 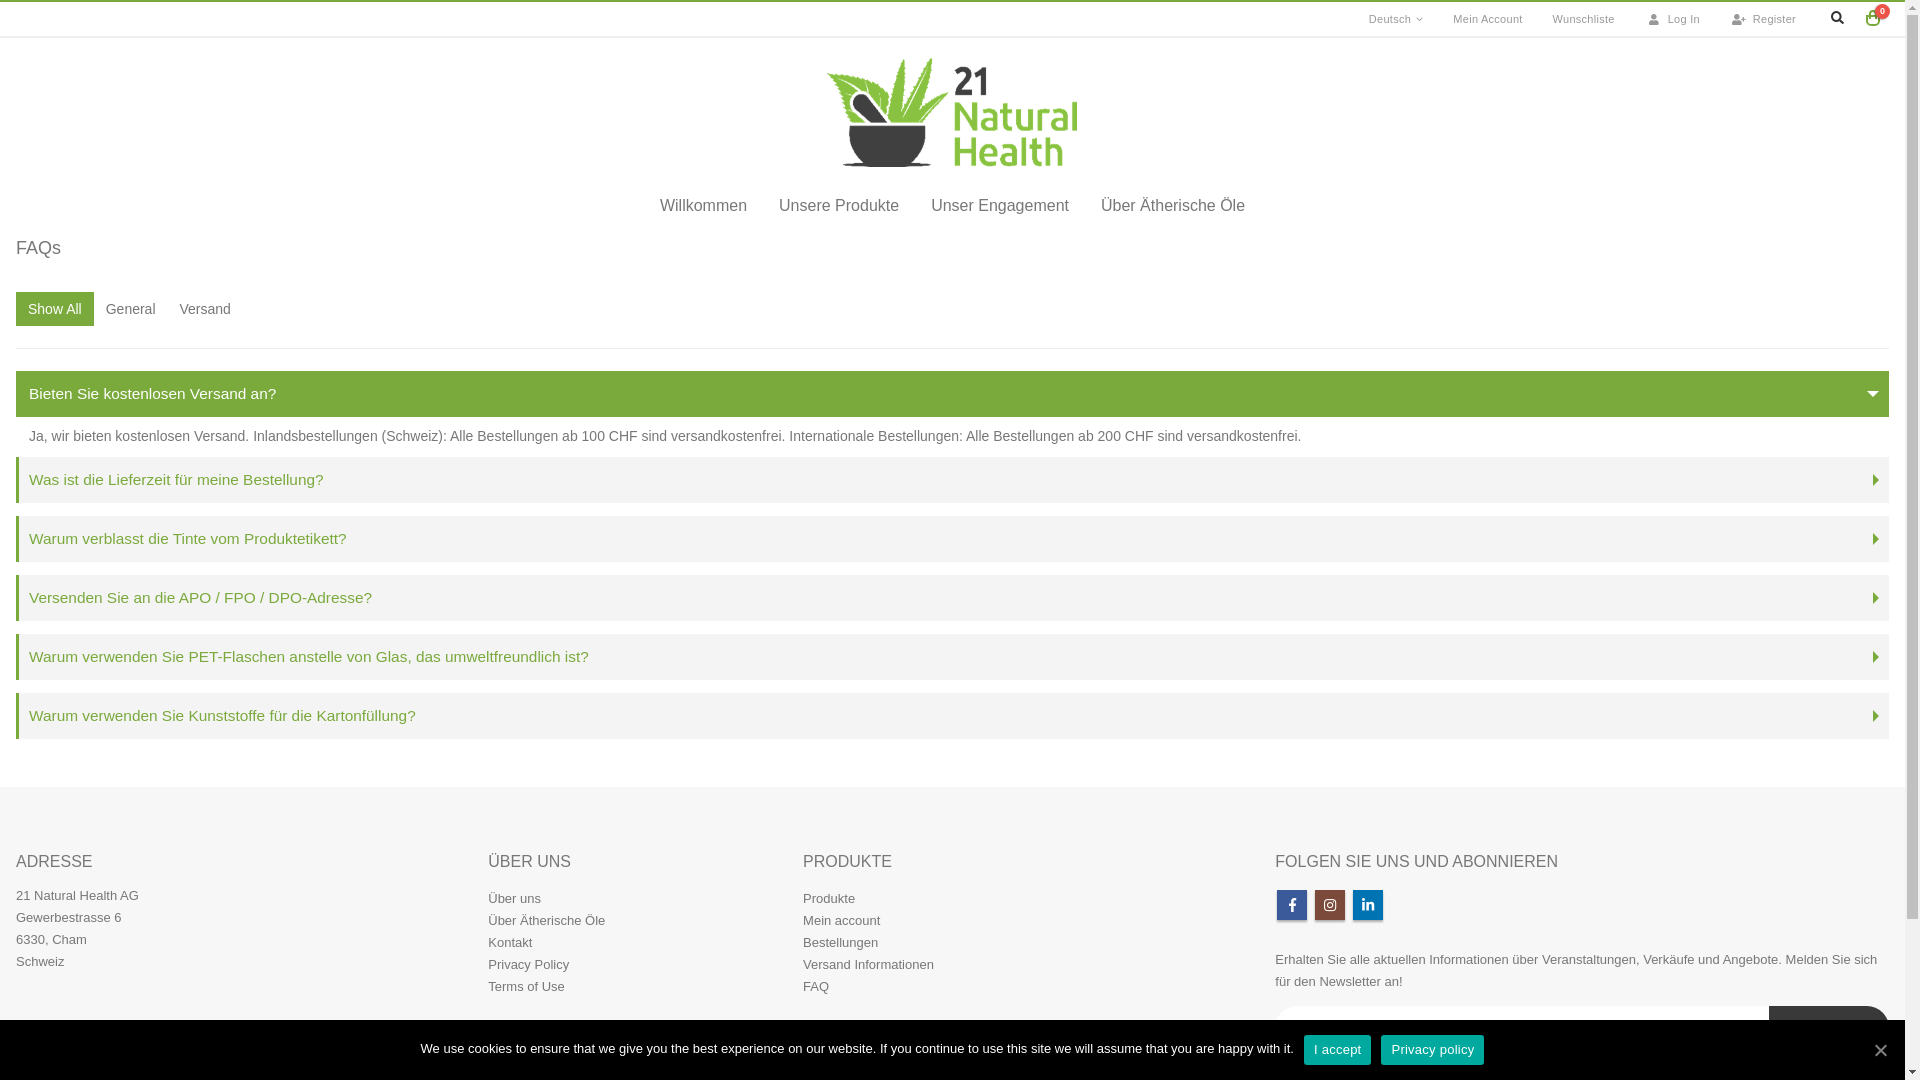 I want to click on Willkommen, so click(x=704, y=206).